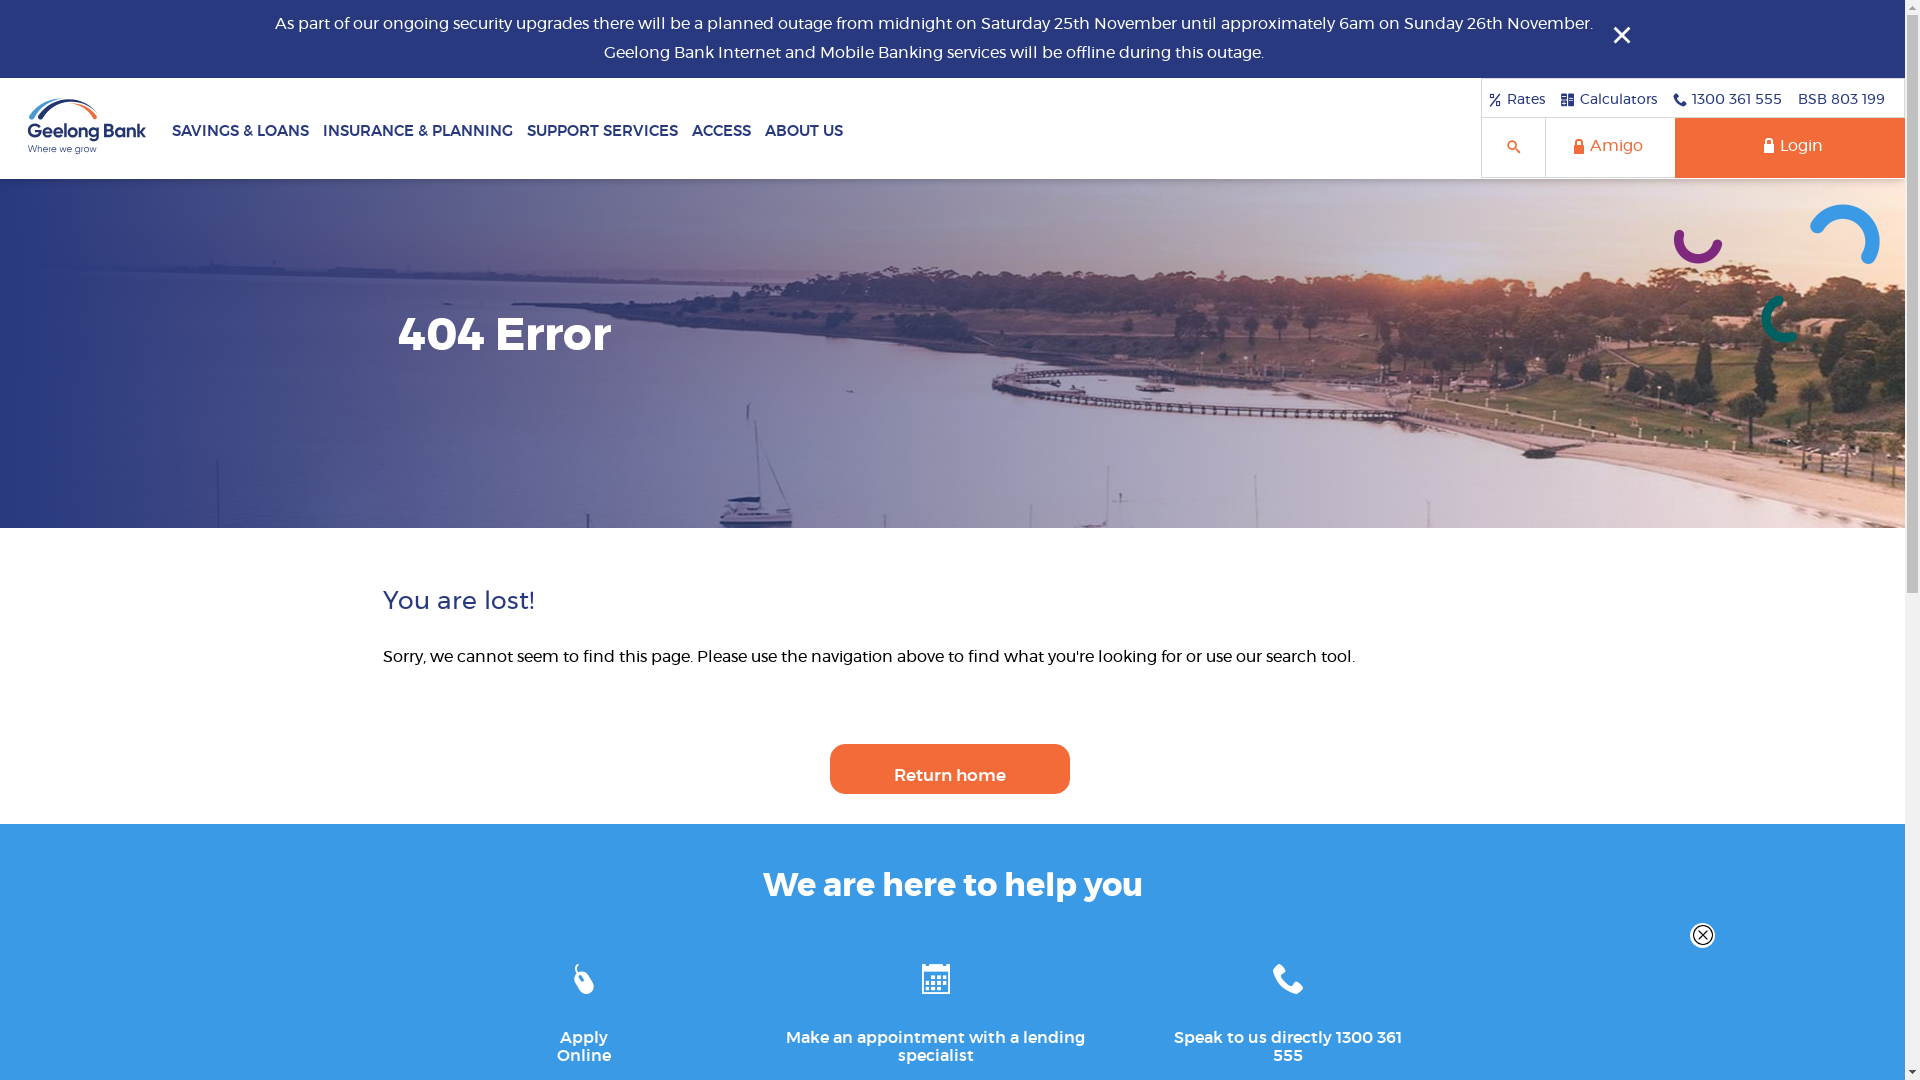 Image resolution: width=1920 pixels, height=1080 pixels. Describe the element at coordinates (1609, 99) in the screenshot. I see `Calculators` at that location.